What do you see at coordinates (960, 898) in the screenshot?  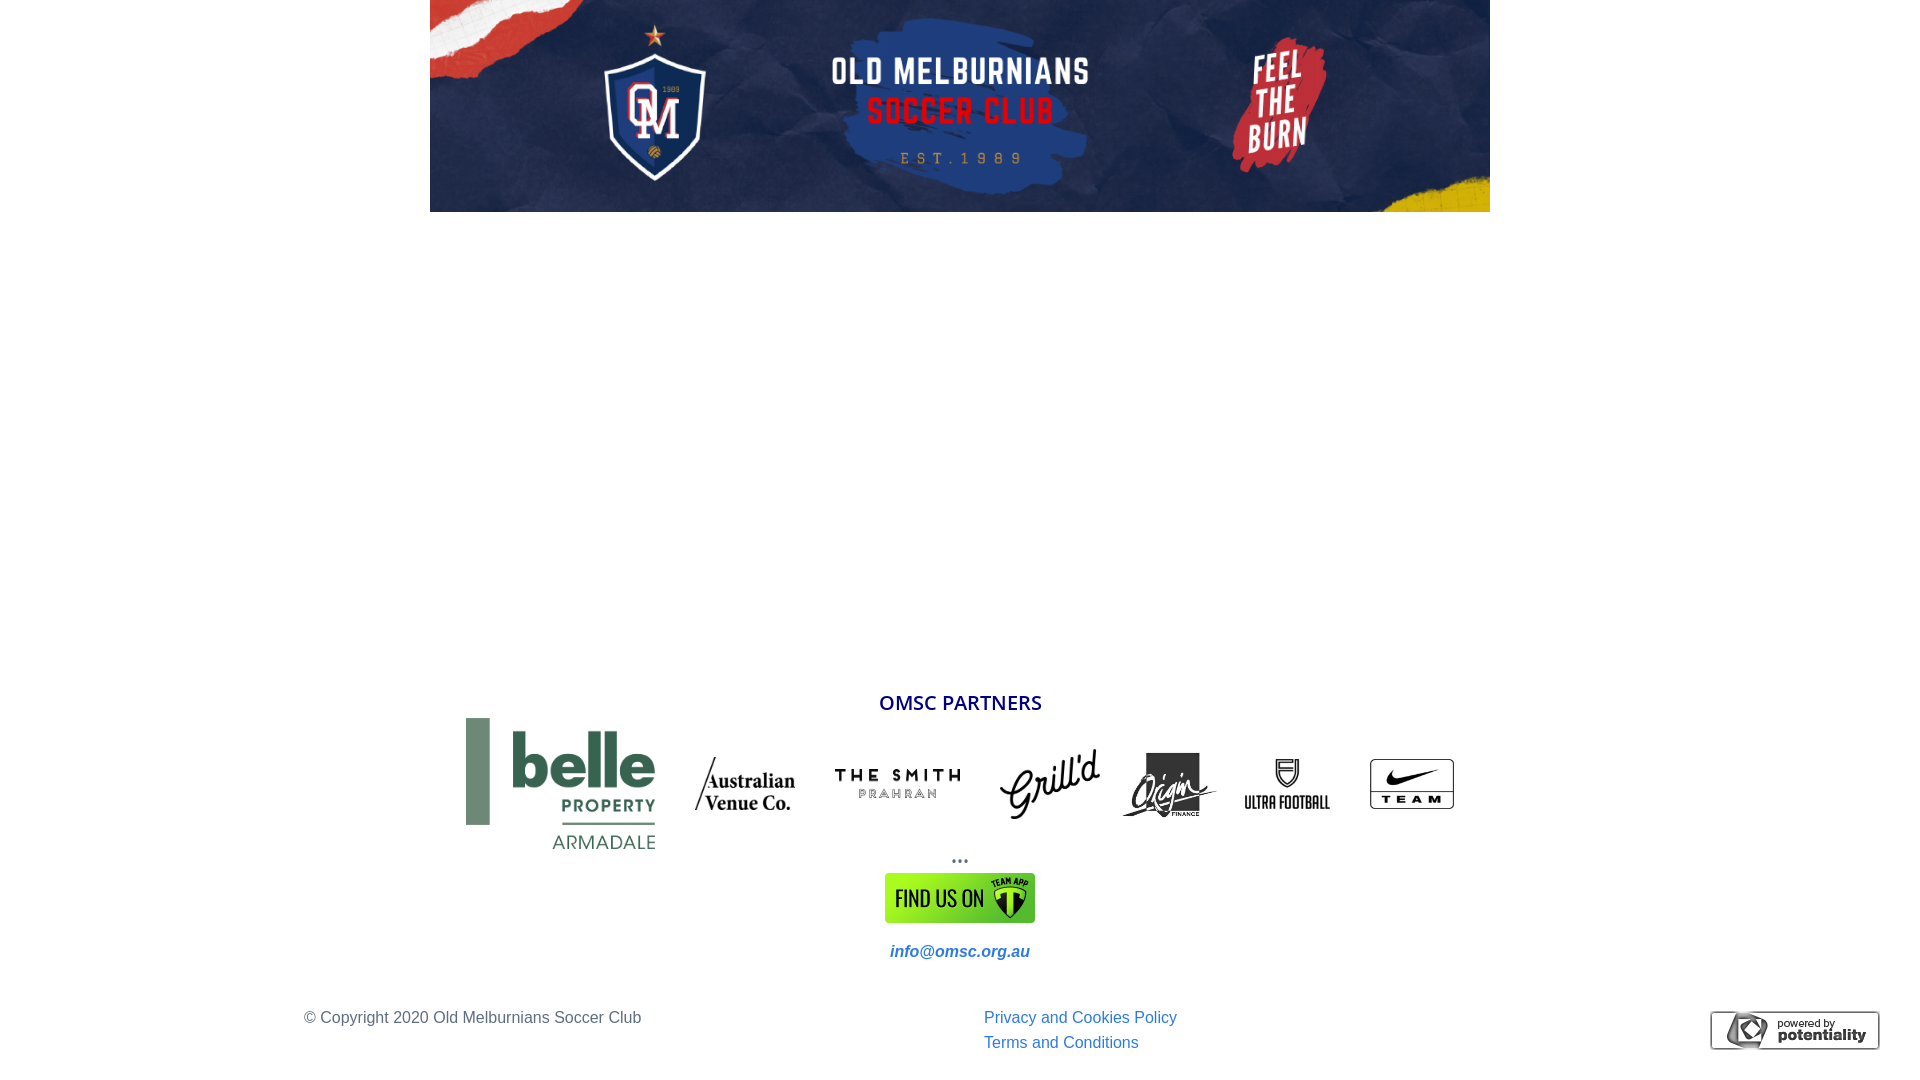 I see `Find us on Team App` at bounding box center [960, 898].